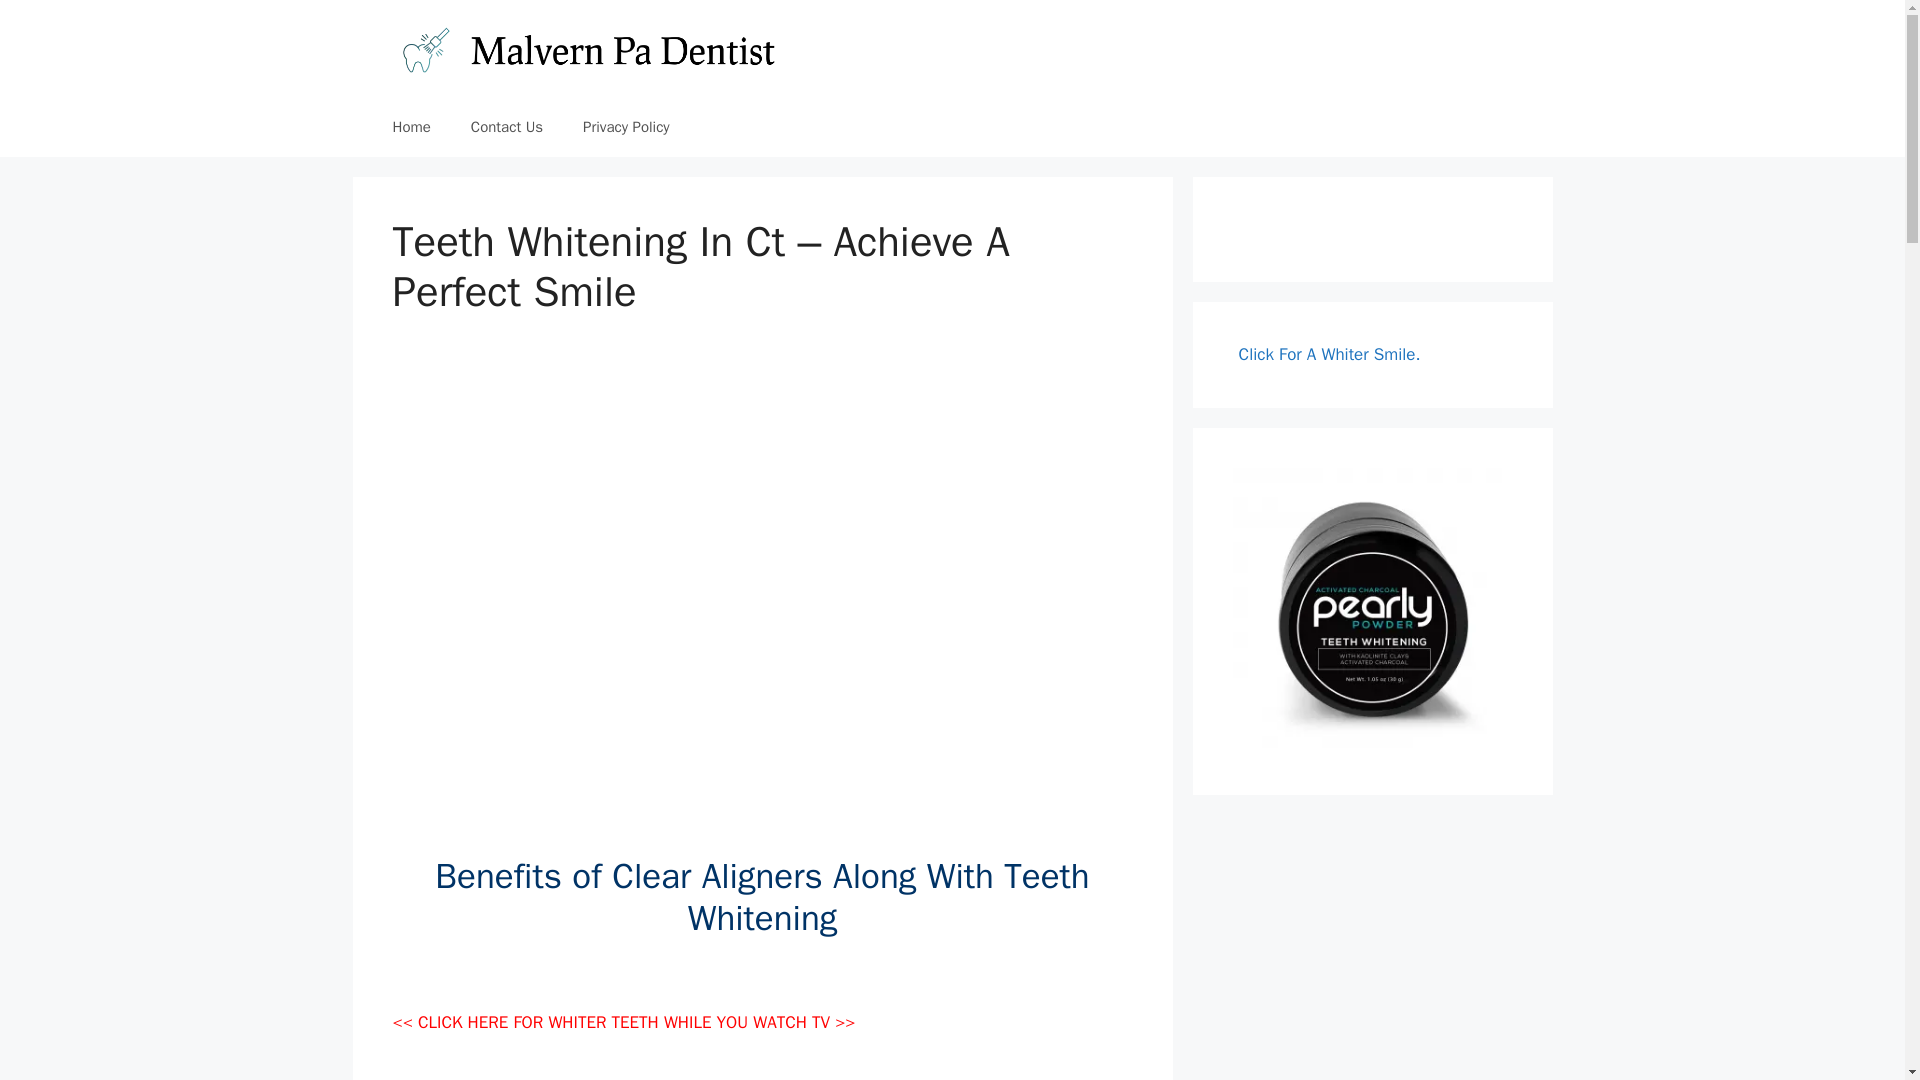 This screenshot has height=1080, width=1920. Describe the element at coordinates (1329, 354) in the screenshot. I see `Click For A Whiter Smile.` at that location.